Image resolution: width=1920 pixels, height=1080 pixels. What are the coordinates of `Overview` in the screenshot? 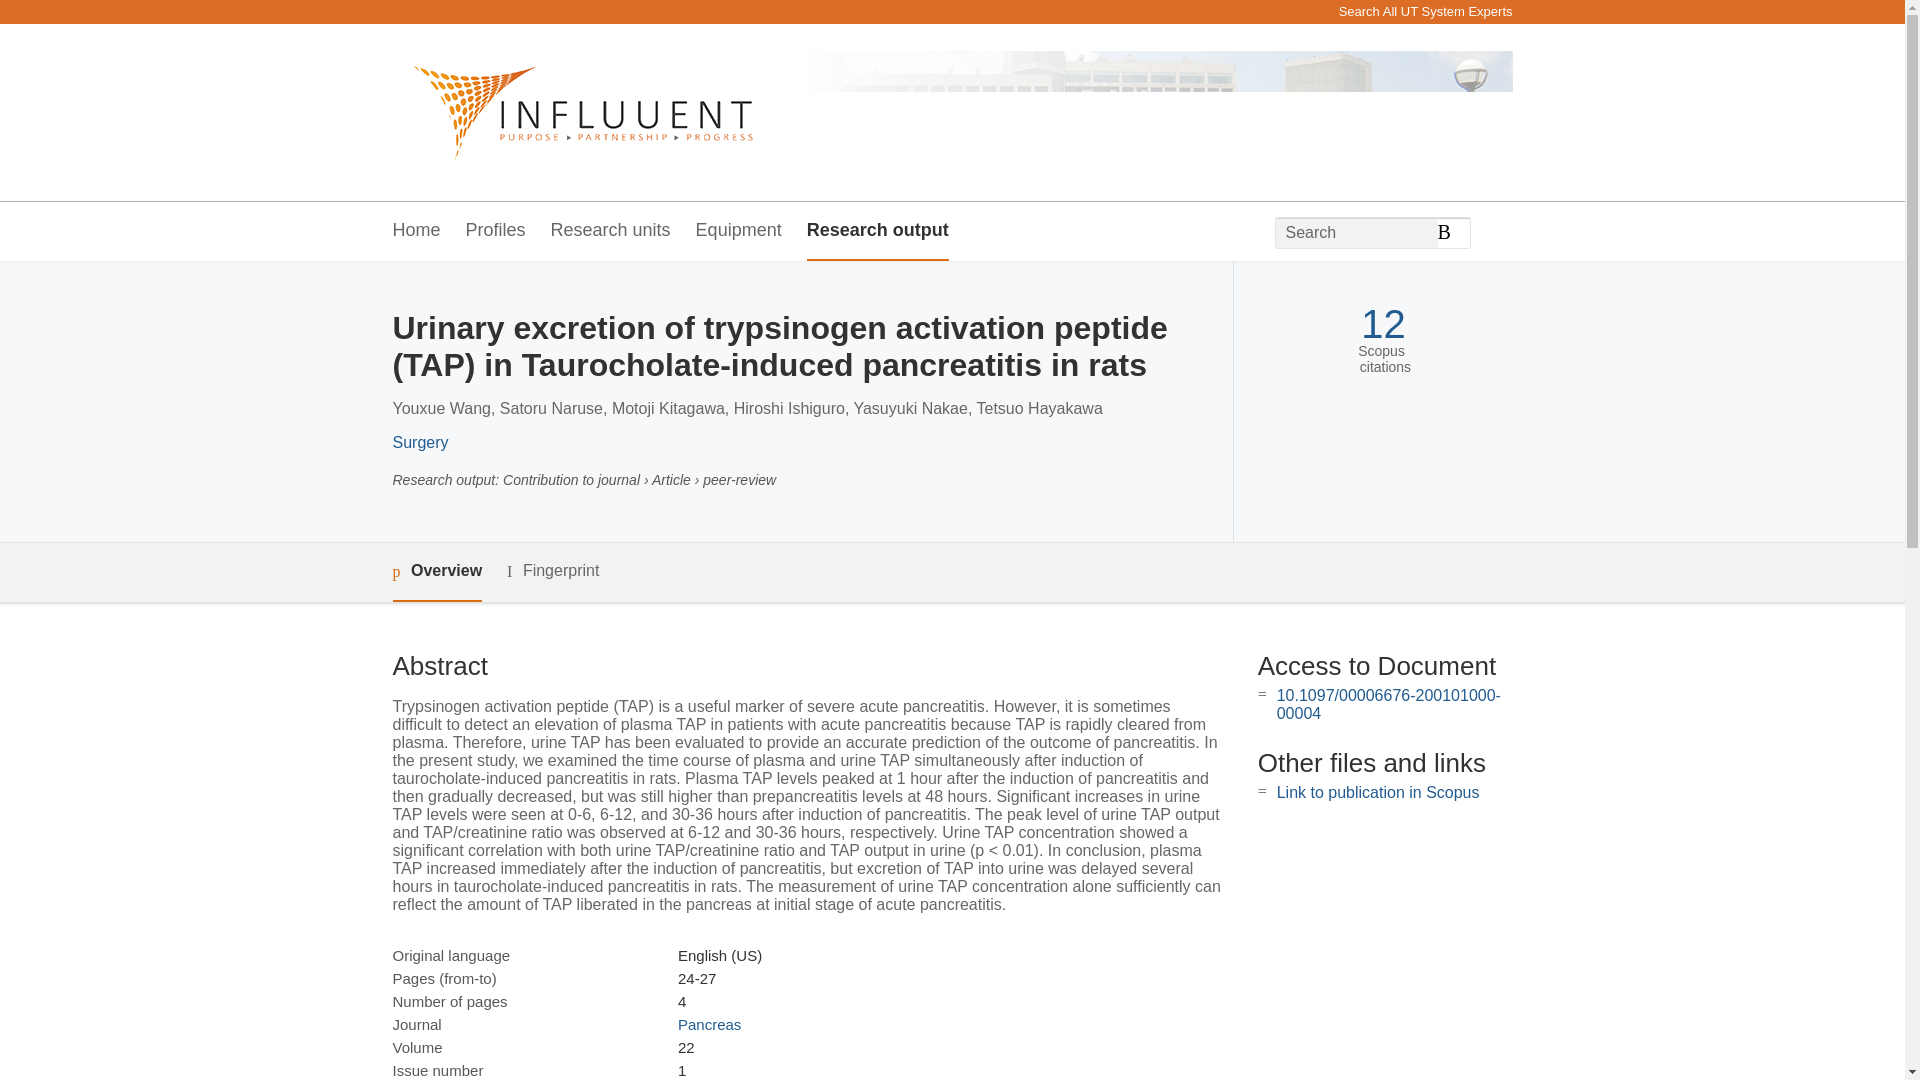 It's located at (436, 572).